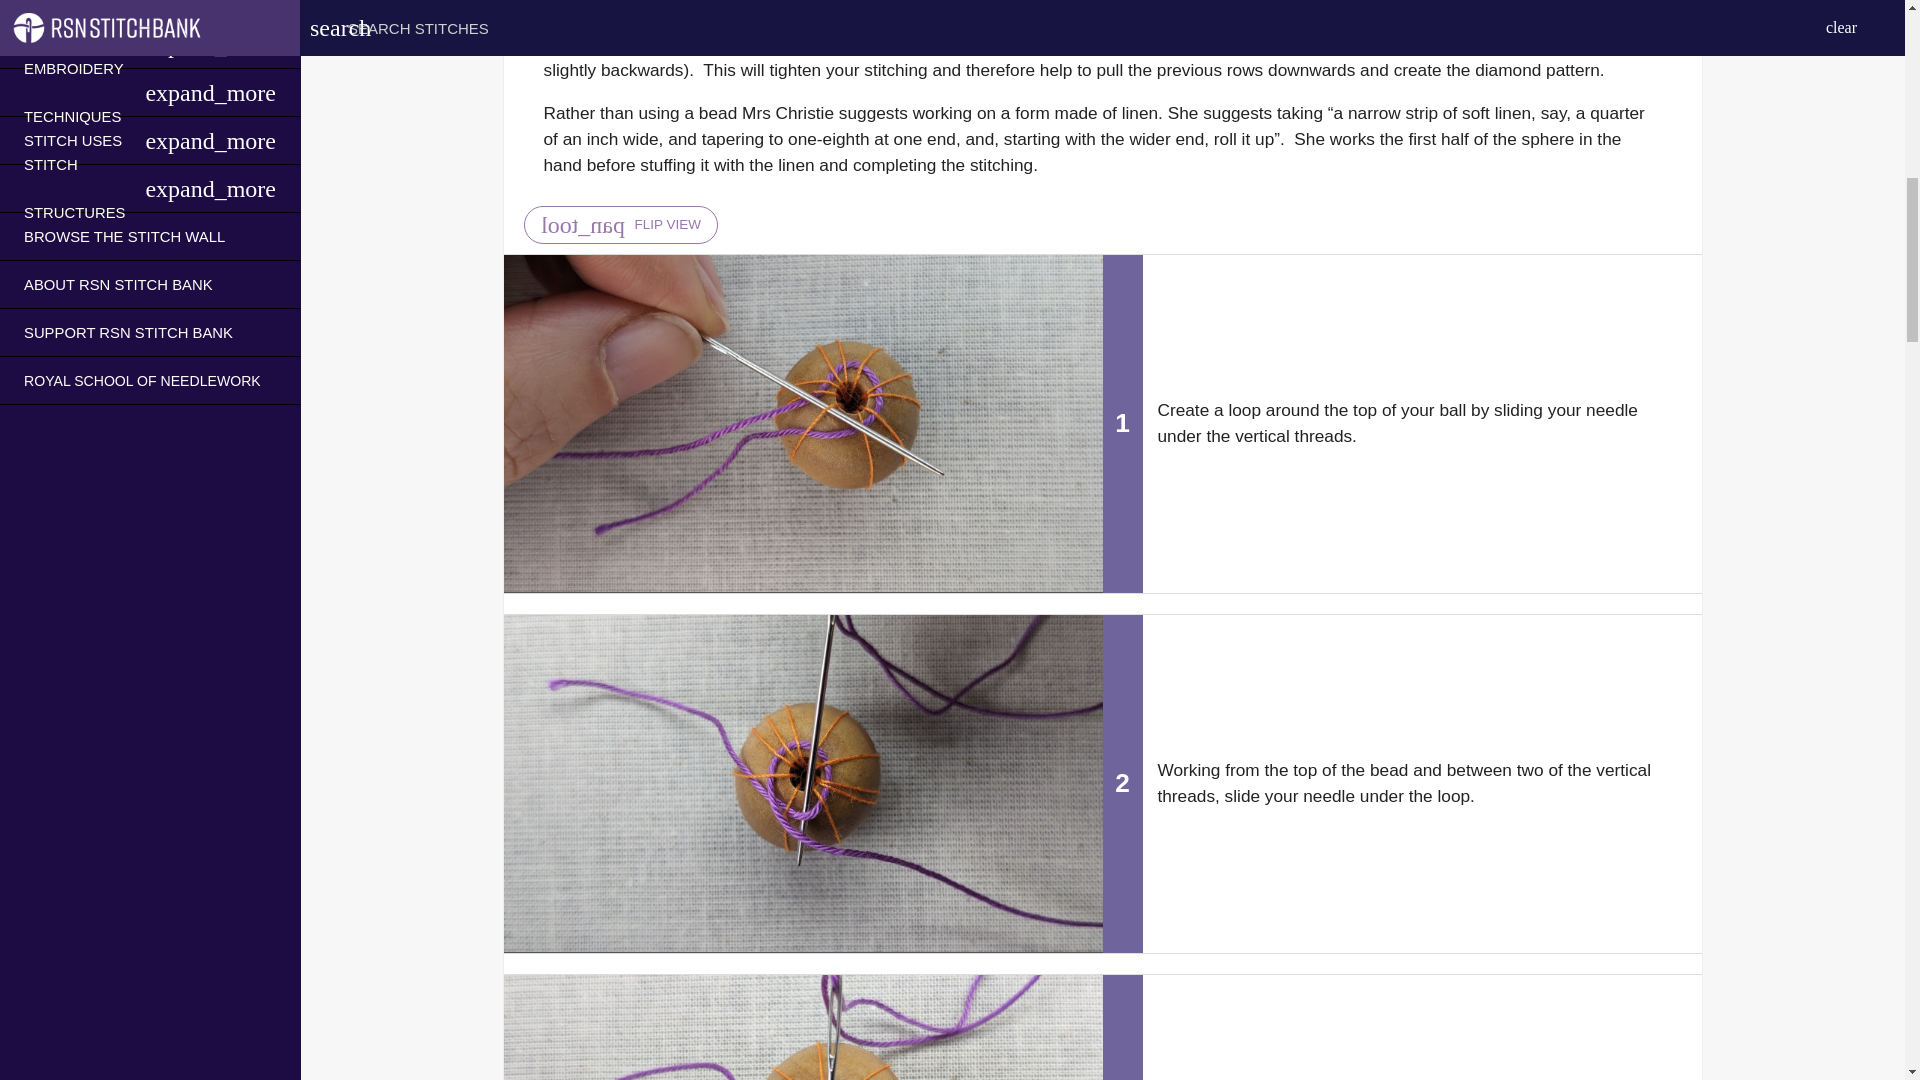 Image resolution: width=1920 pixels, height=1080 pixels. I want to click on Ball stitch method stage 1, so click(802, 422).